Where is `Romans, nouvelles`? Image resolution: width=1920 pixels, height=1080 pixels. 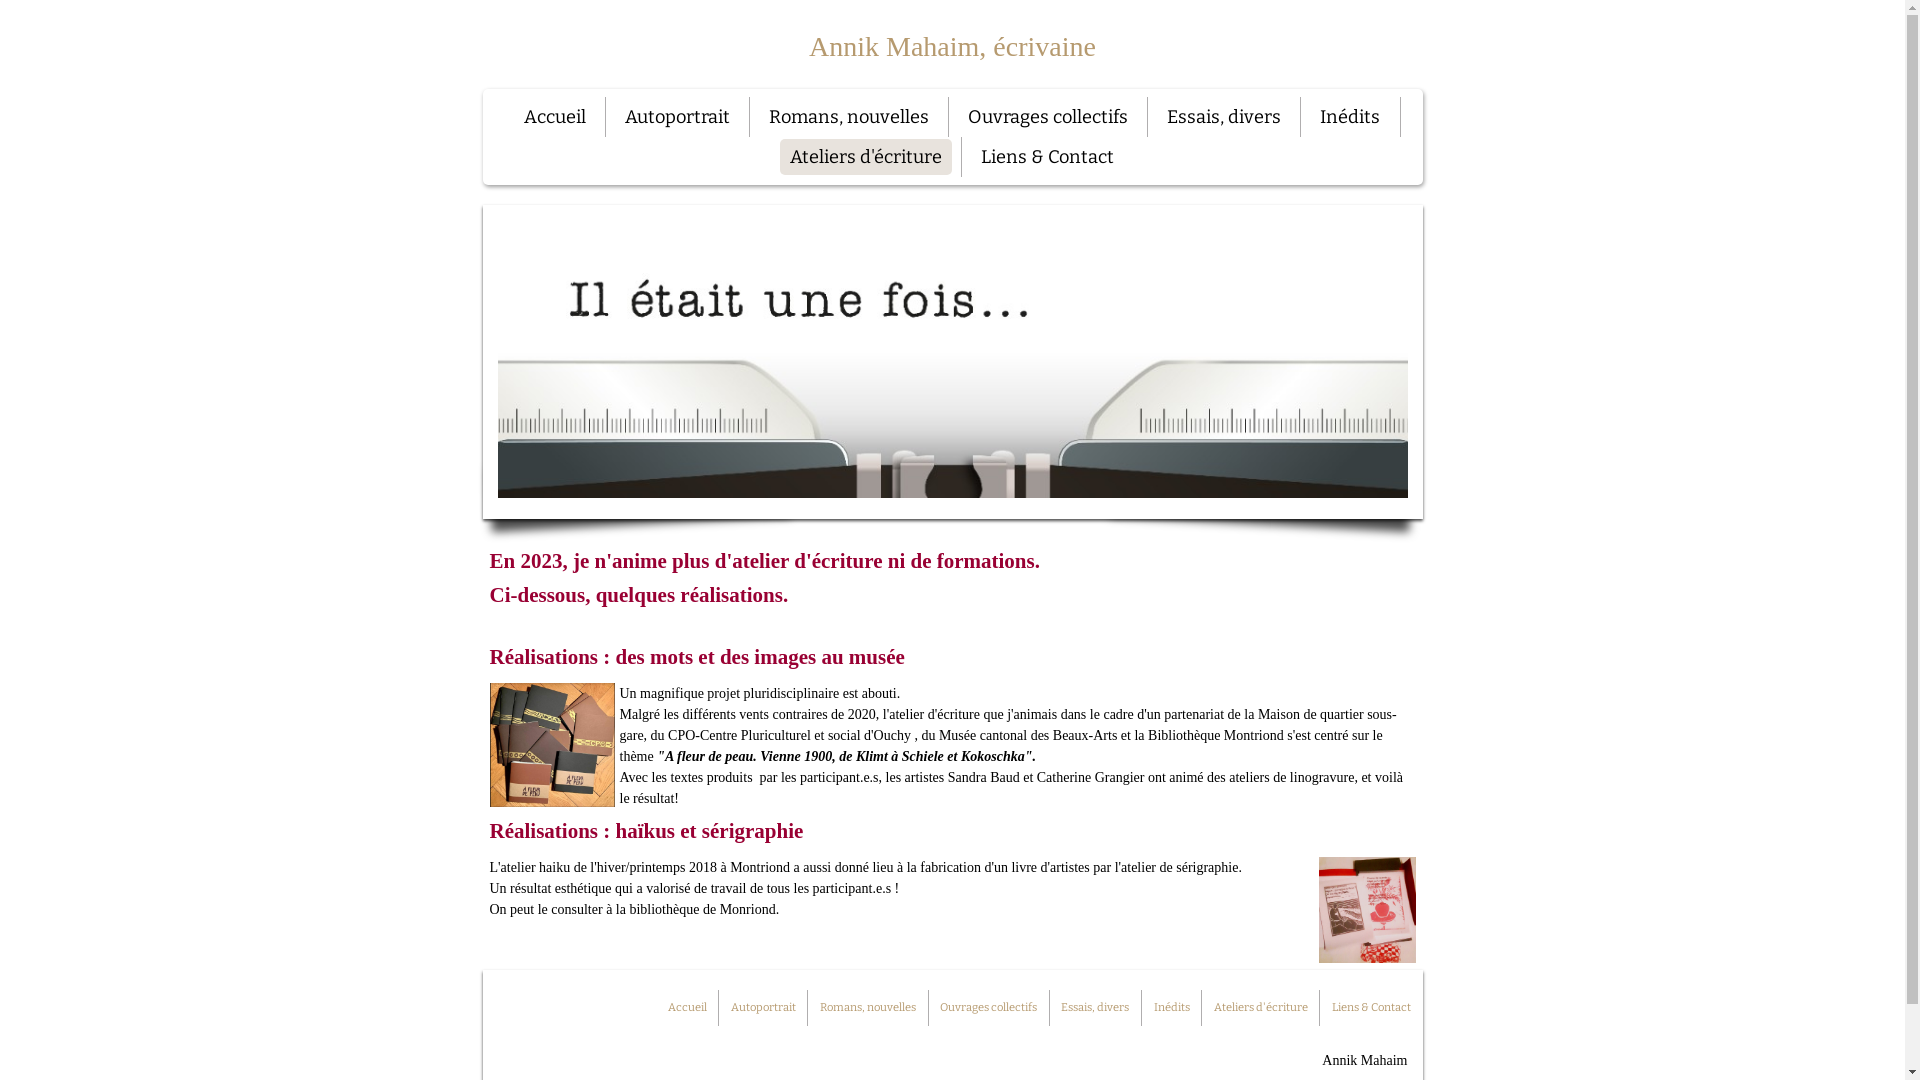
Romans, nouvelles is located at coordinates (849, 117).